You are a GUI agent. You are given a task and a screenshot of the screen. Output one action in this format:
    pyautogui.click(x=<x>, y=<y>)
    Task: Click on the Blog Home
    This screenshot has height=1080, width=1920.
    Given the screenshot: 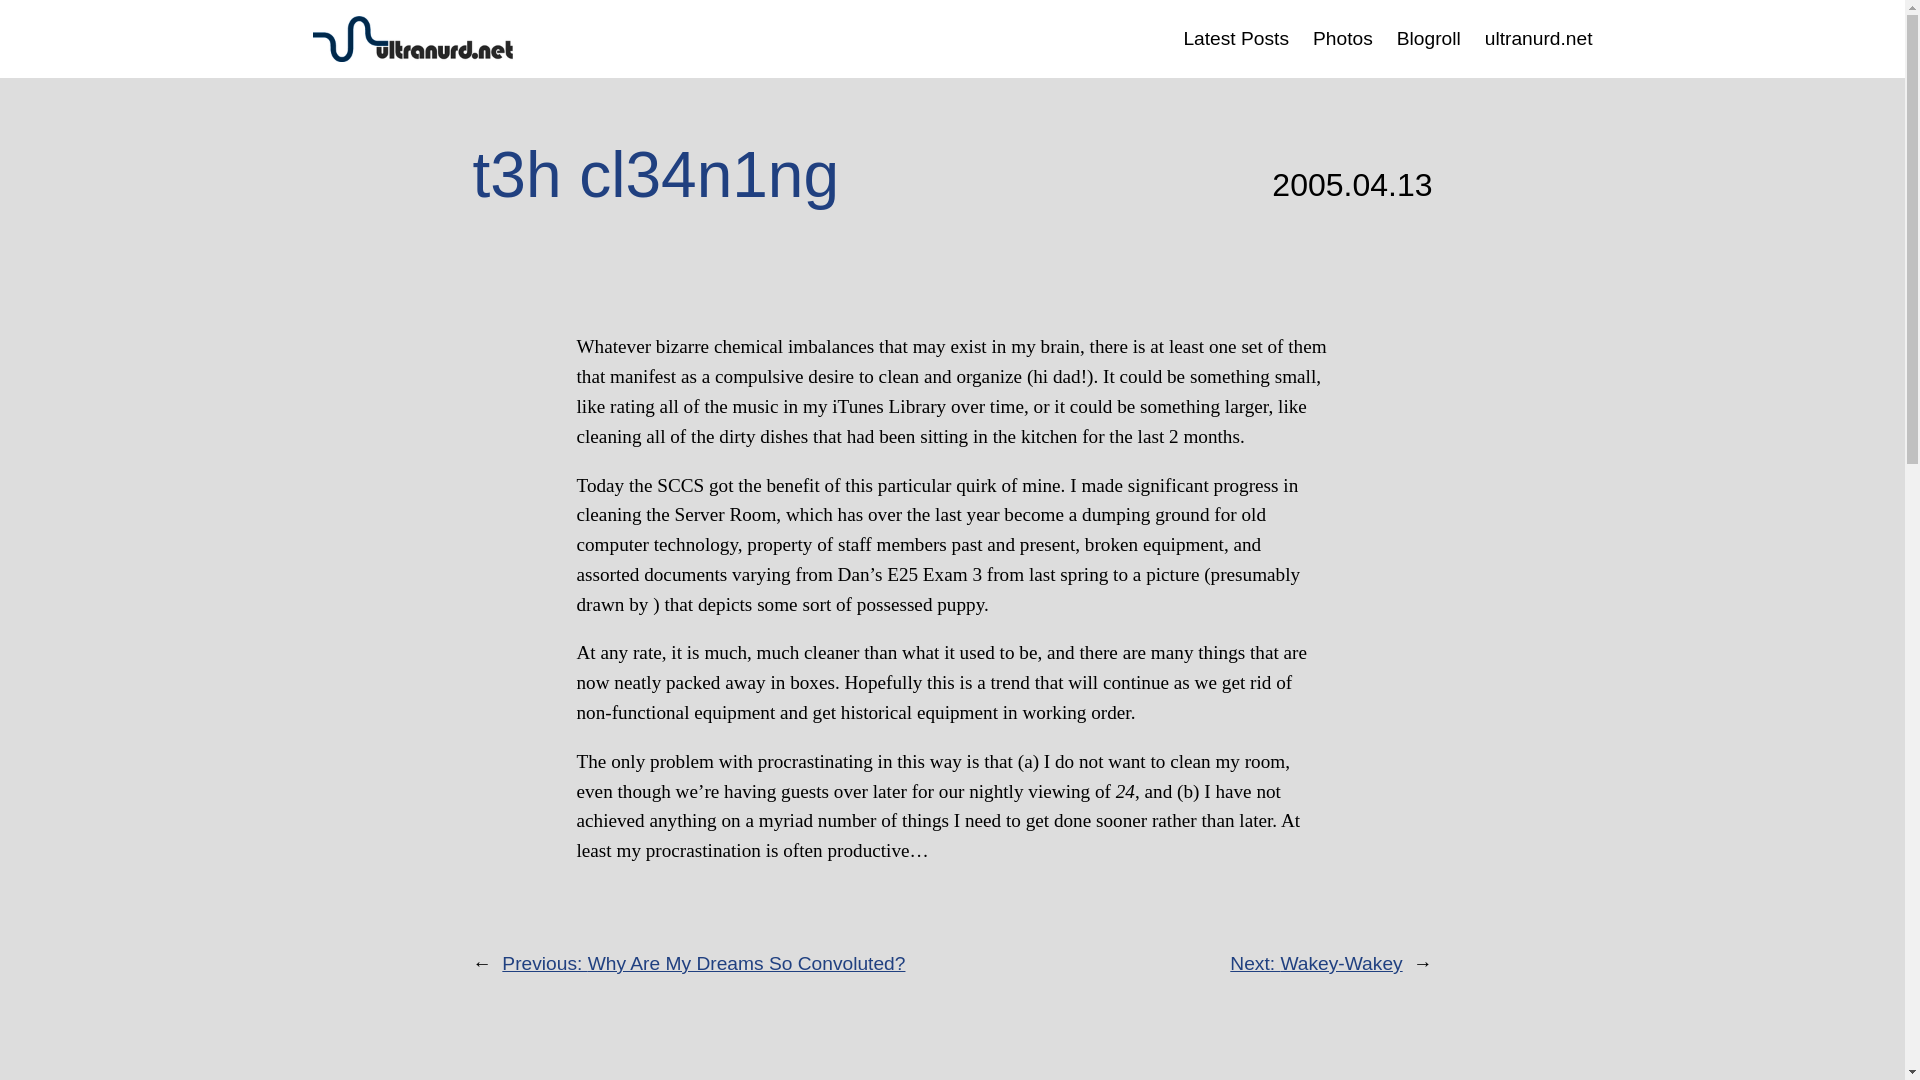 What is the action you would take?
    pyautogui.click(x=1235, y=38)
    